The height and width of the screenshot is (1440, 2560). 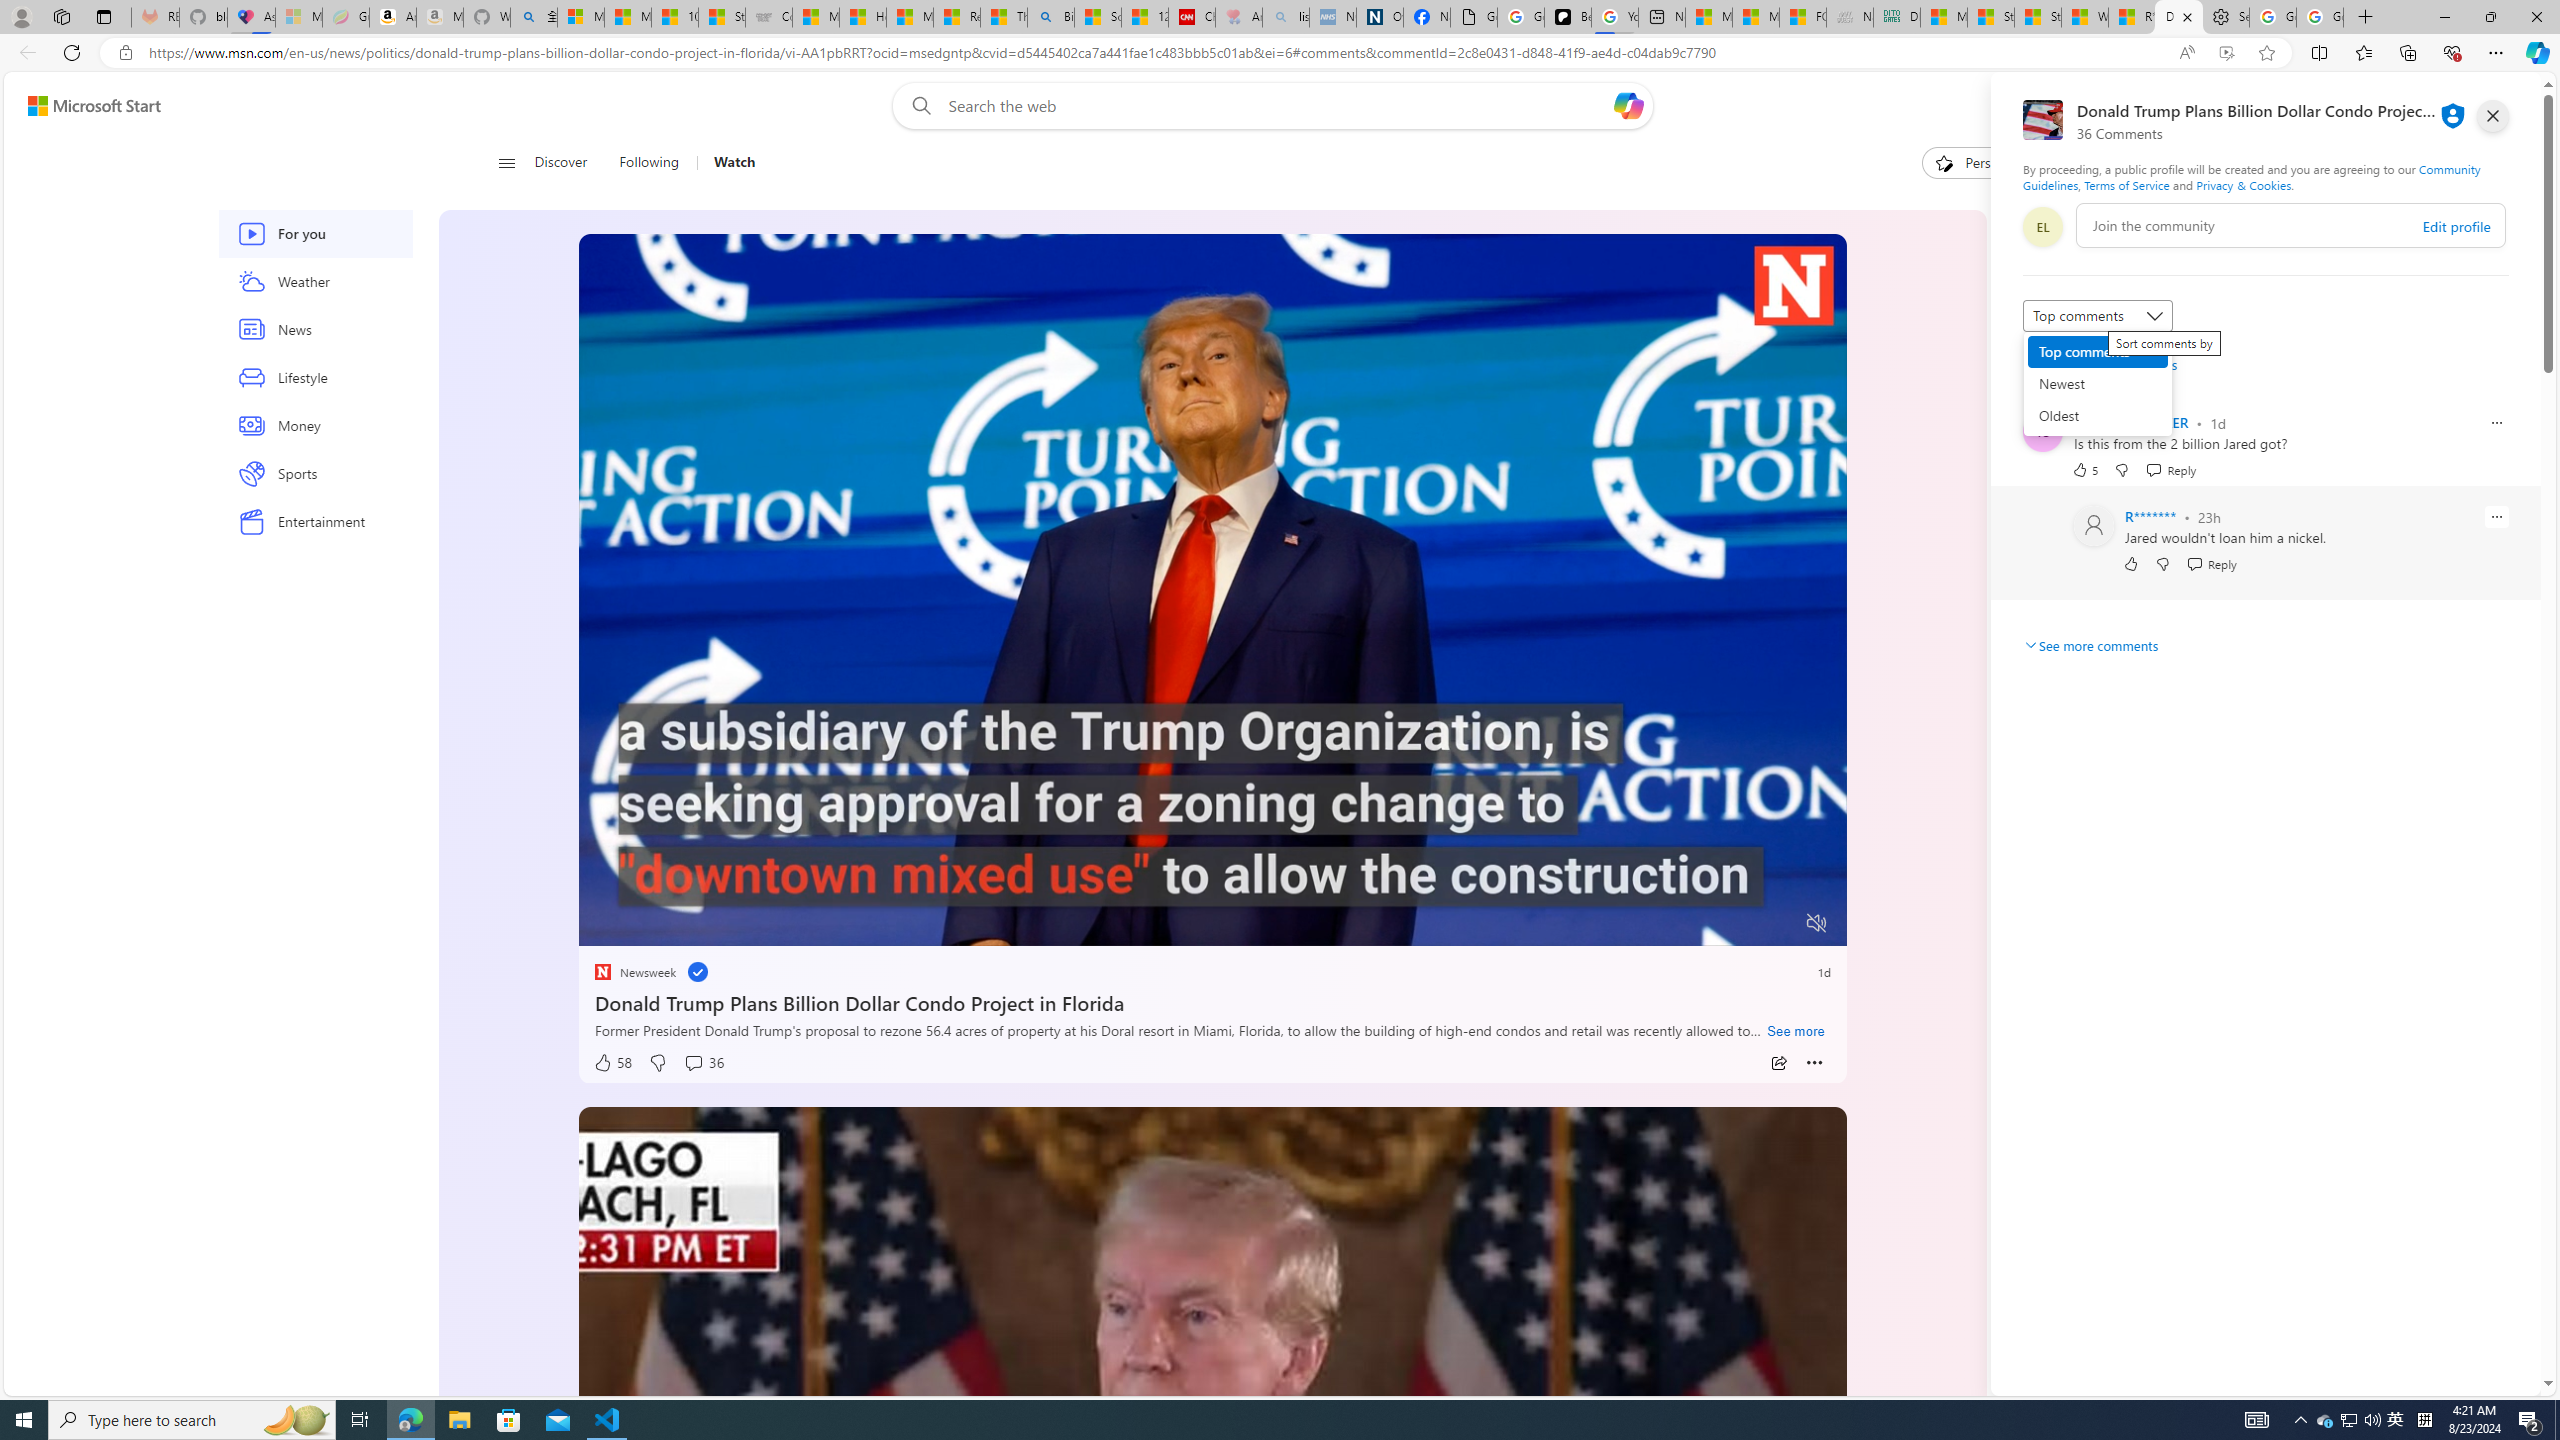 What do you see at coordinates (1568, 17) in the screenshot?
I see `Be Smart | creating Science videos | Patreon` at bounding box center [1568, 17].